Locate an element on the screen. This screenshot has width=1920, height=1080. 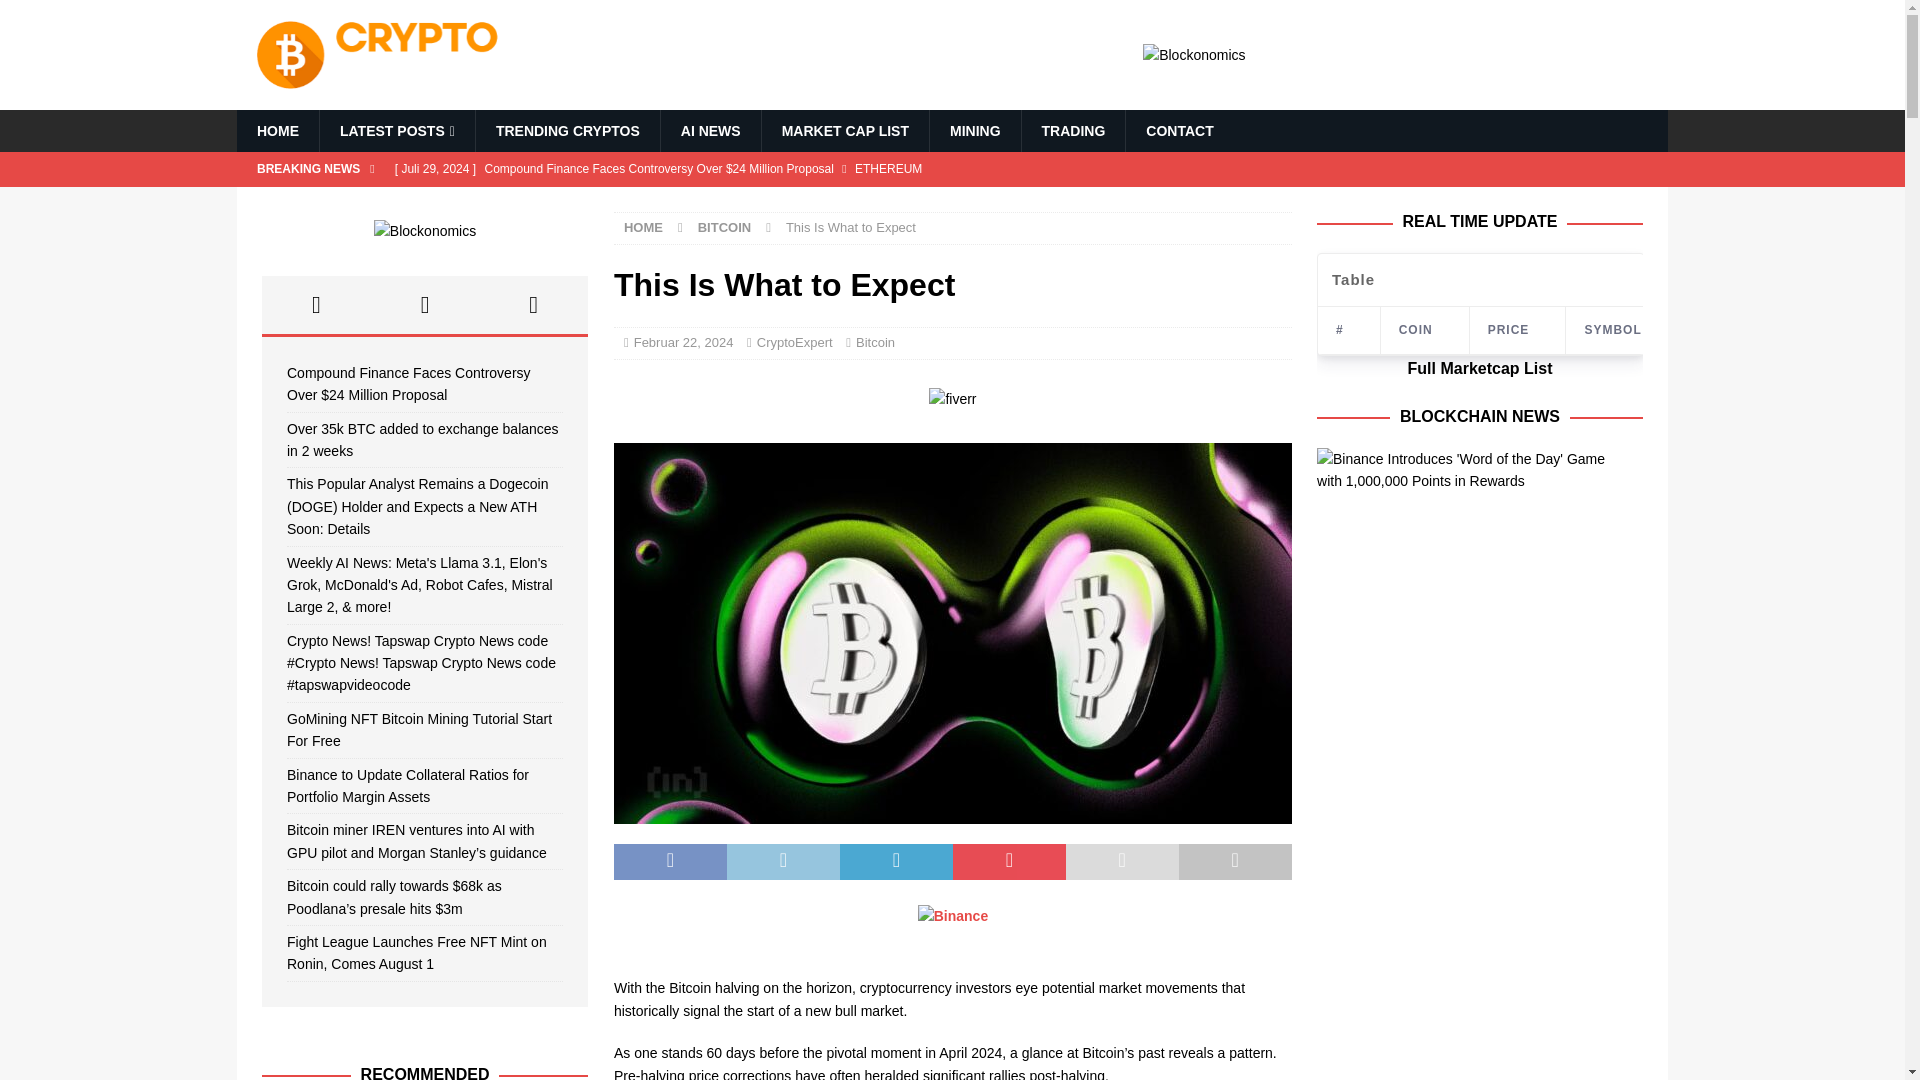
MARKET CAP LIST is located at coordinates (844, 131).